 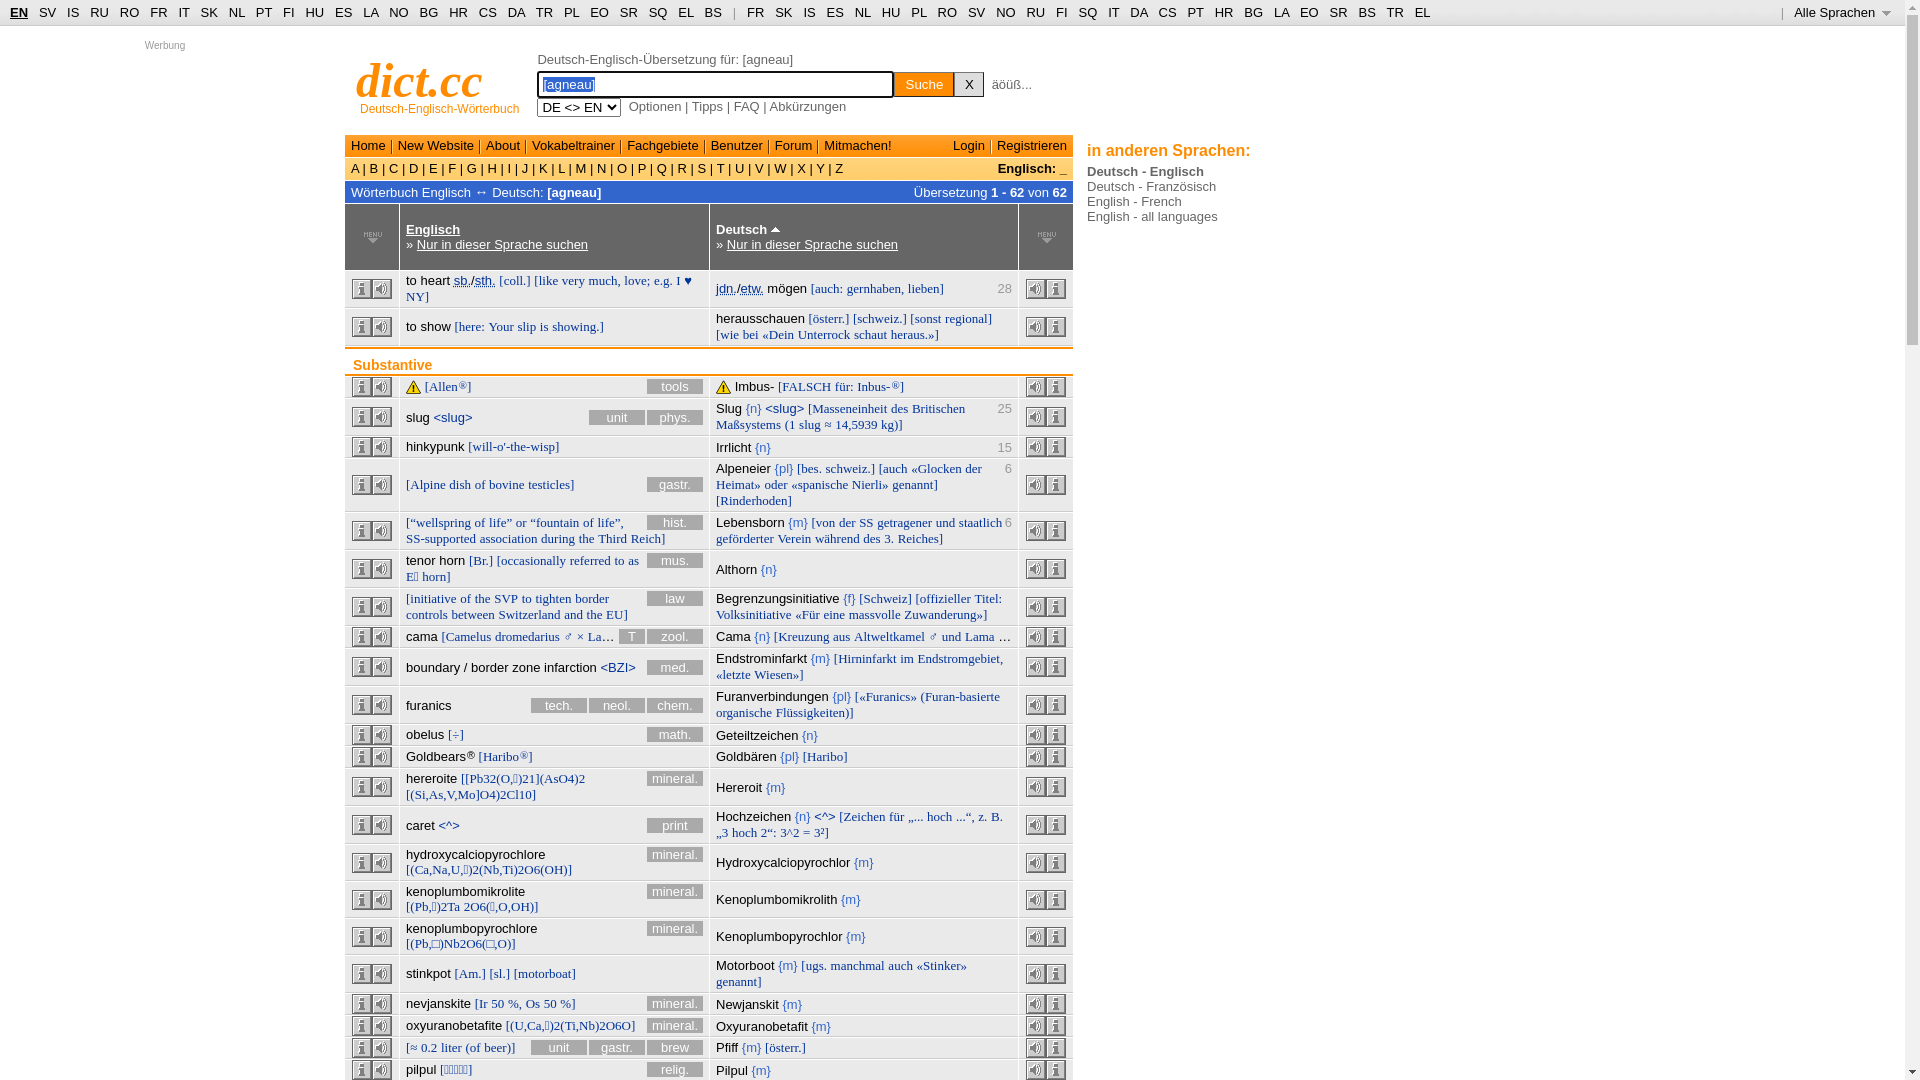 What do you see at coordinates (812, 244) in the screenshot?
I see `Nur in dieser Sprache suchen` at bounding box center [812, 244].